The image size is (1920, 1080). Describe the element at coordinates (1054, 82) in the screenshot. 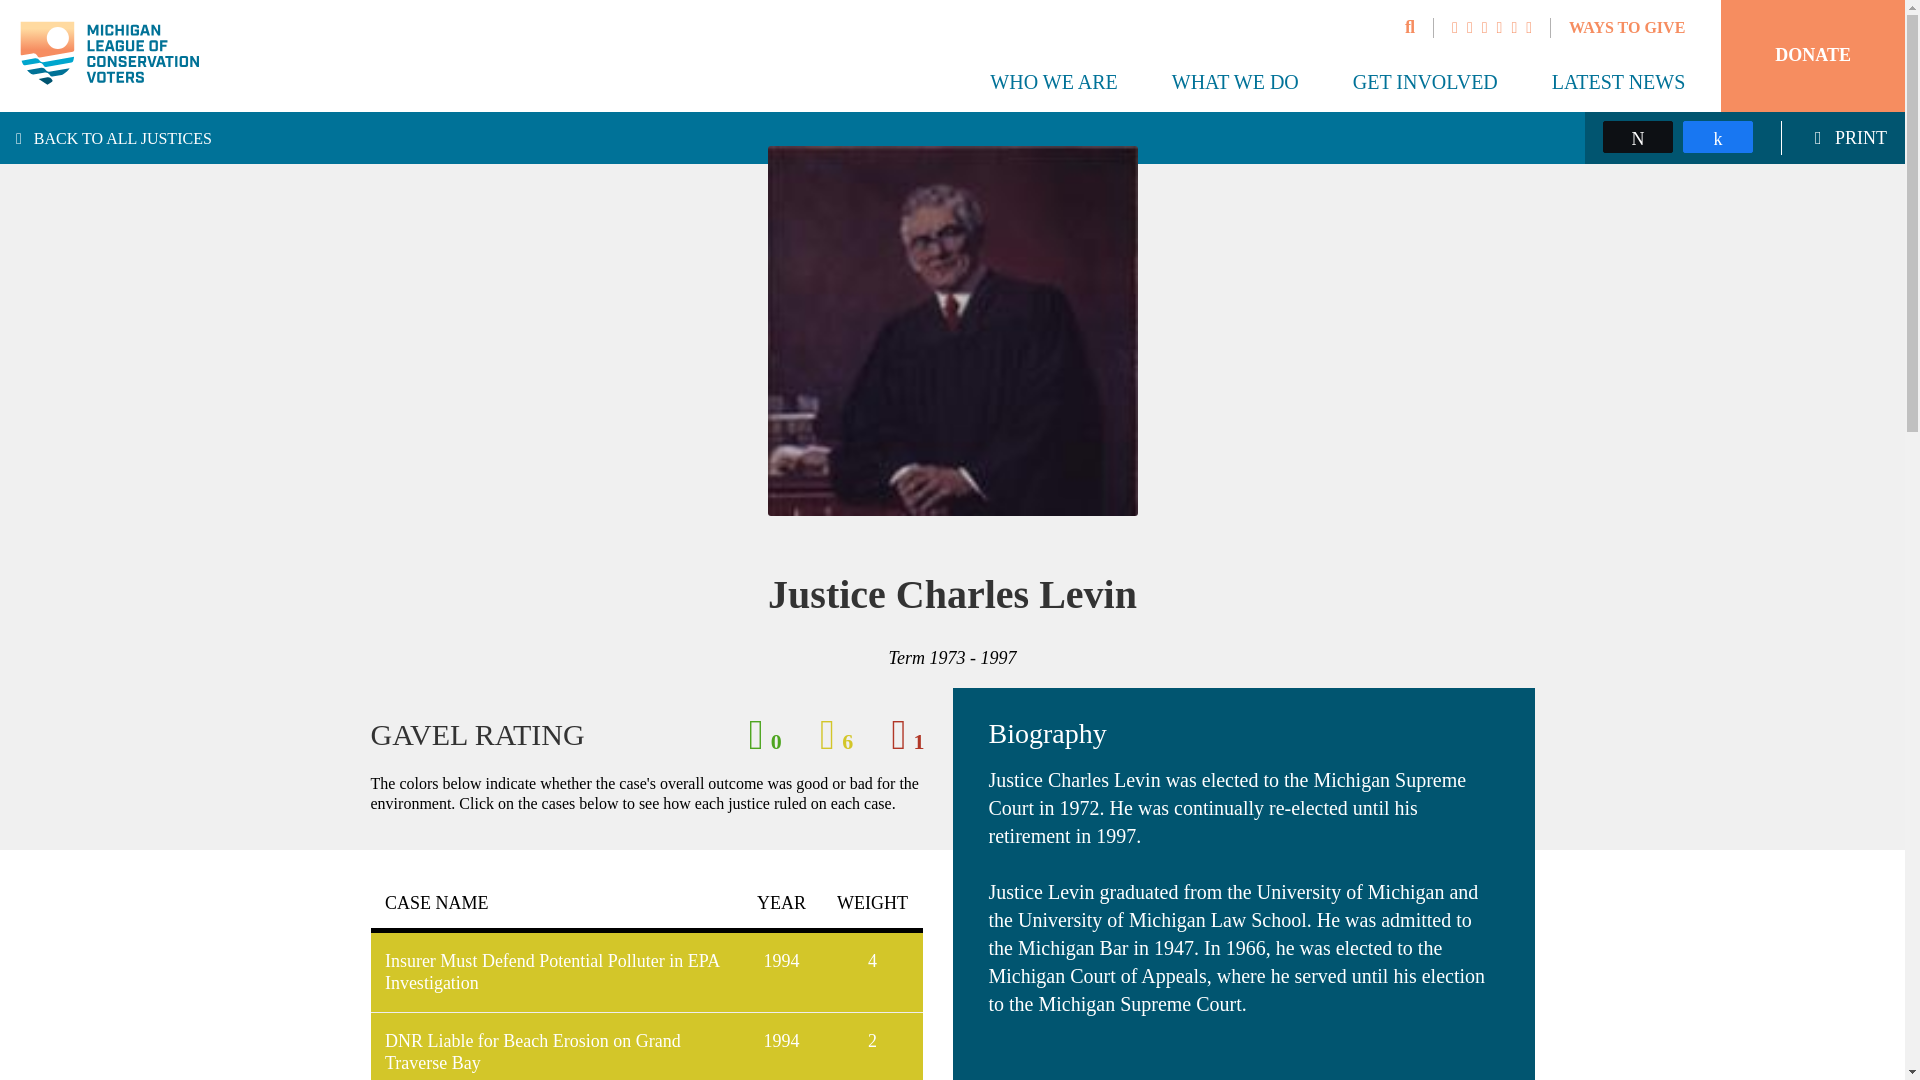

I see `WHO WE ARE` at that location.